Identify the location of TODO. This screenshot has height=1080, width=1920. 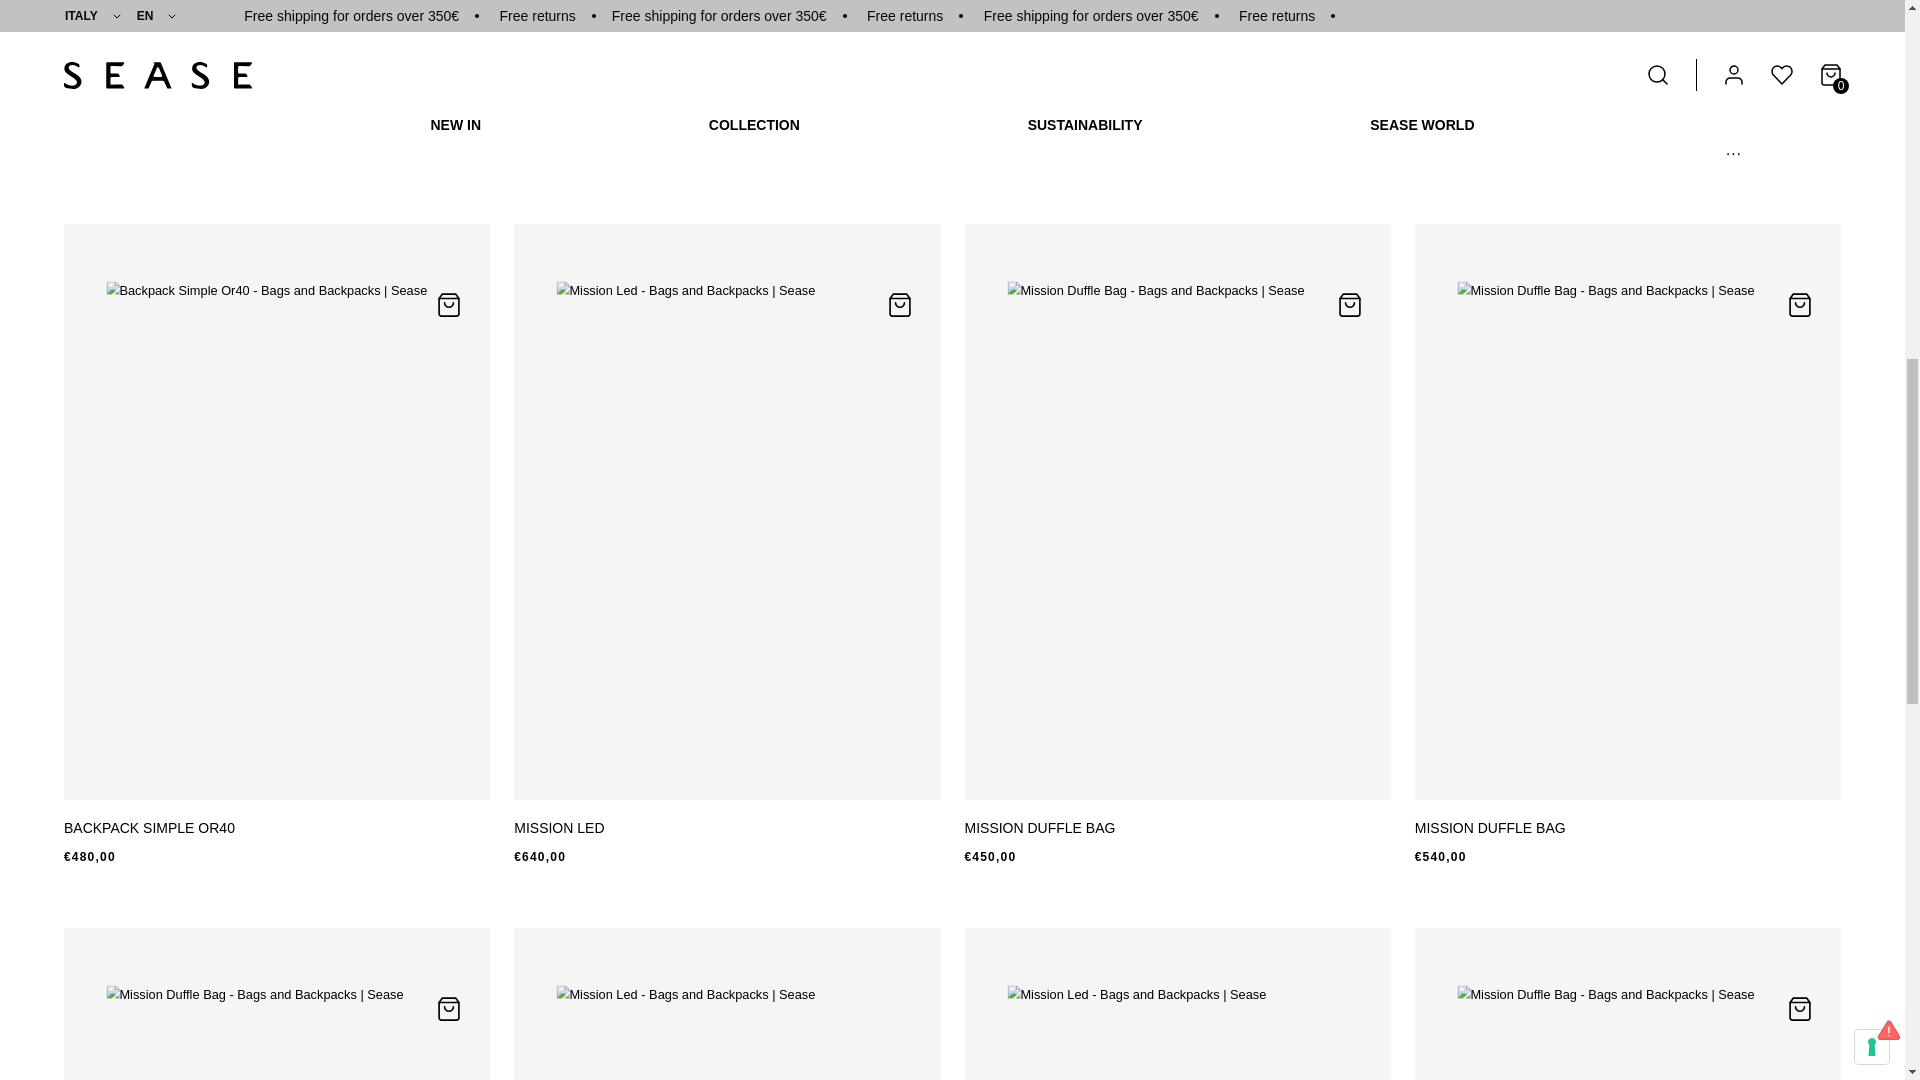
(86, 146).